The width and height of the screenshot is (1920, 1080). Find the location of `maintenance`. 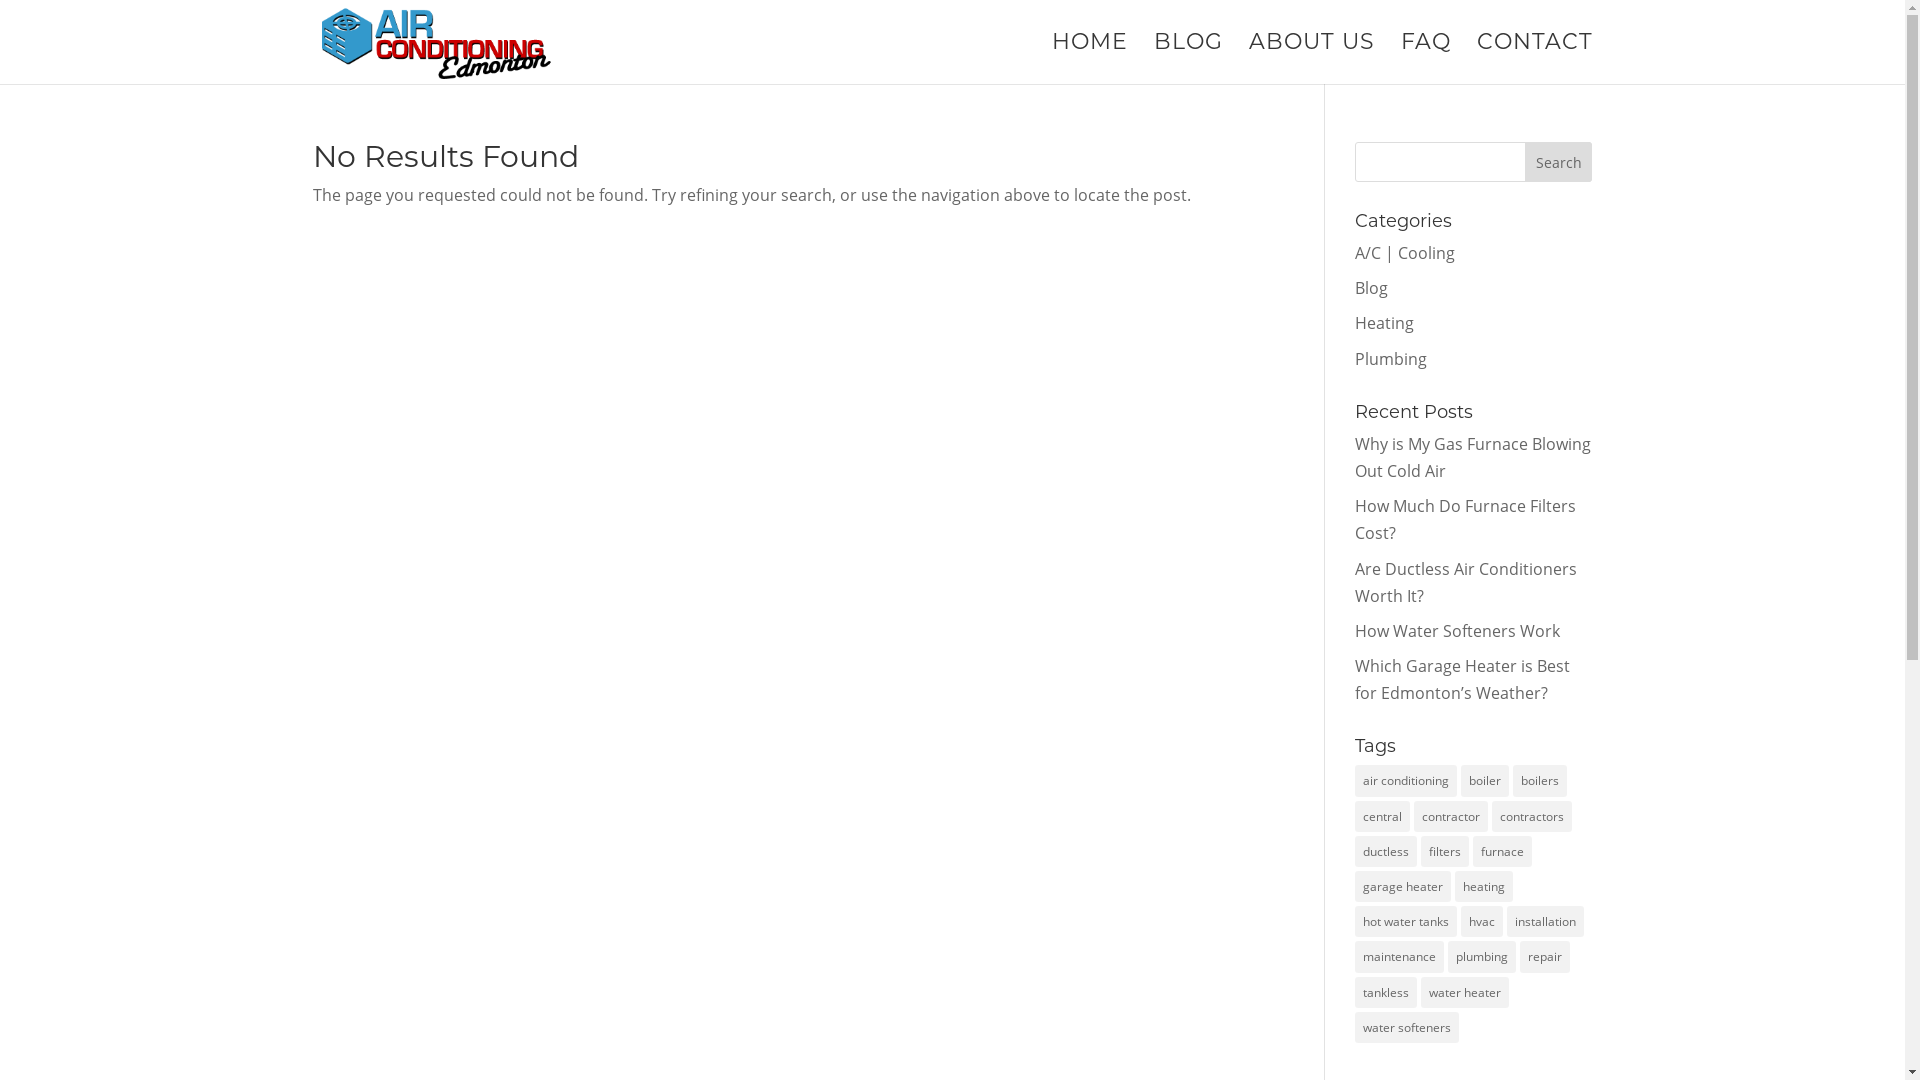

maintenance is located at coordinates (1400, 956).